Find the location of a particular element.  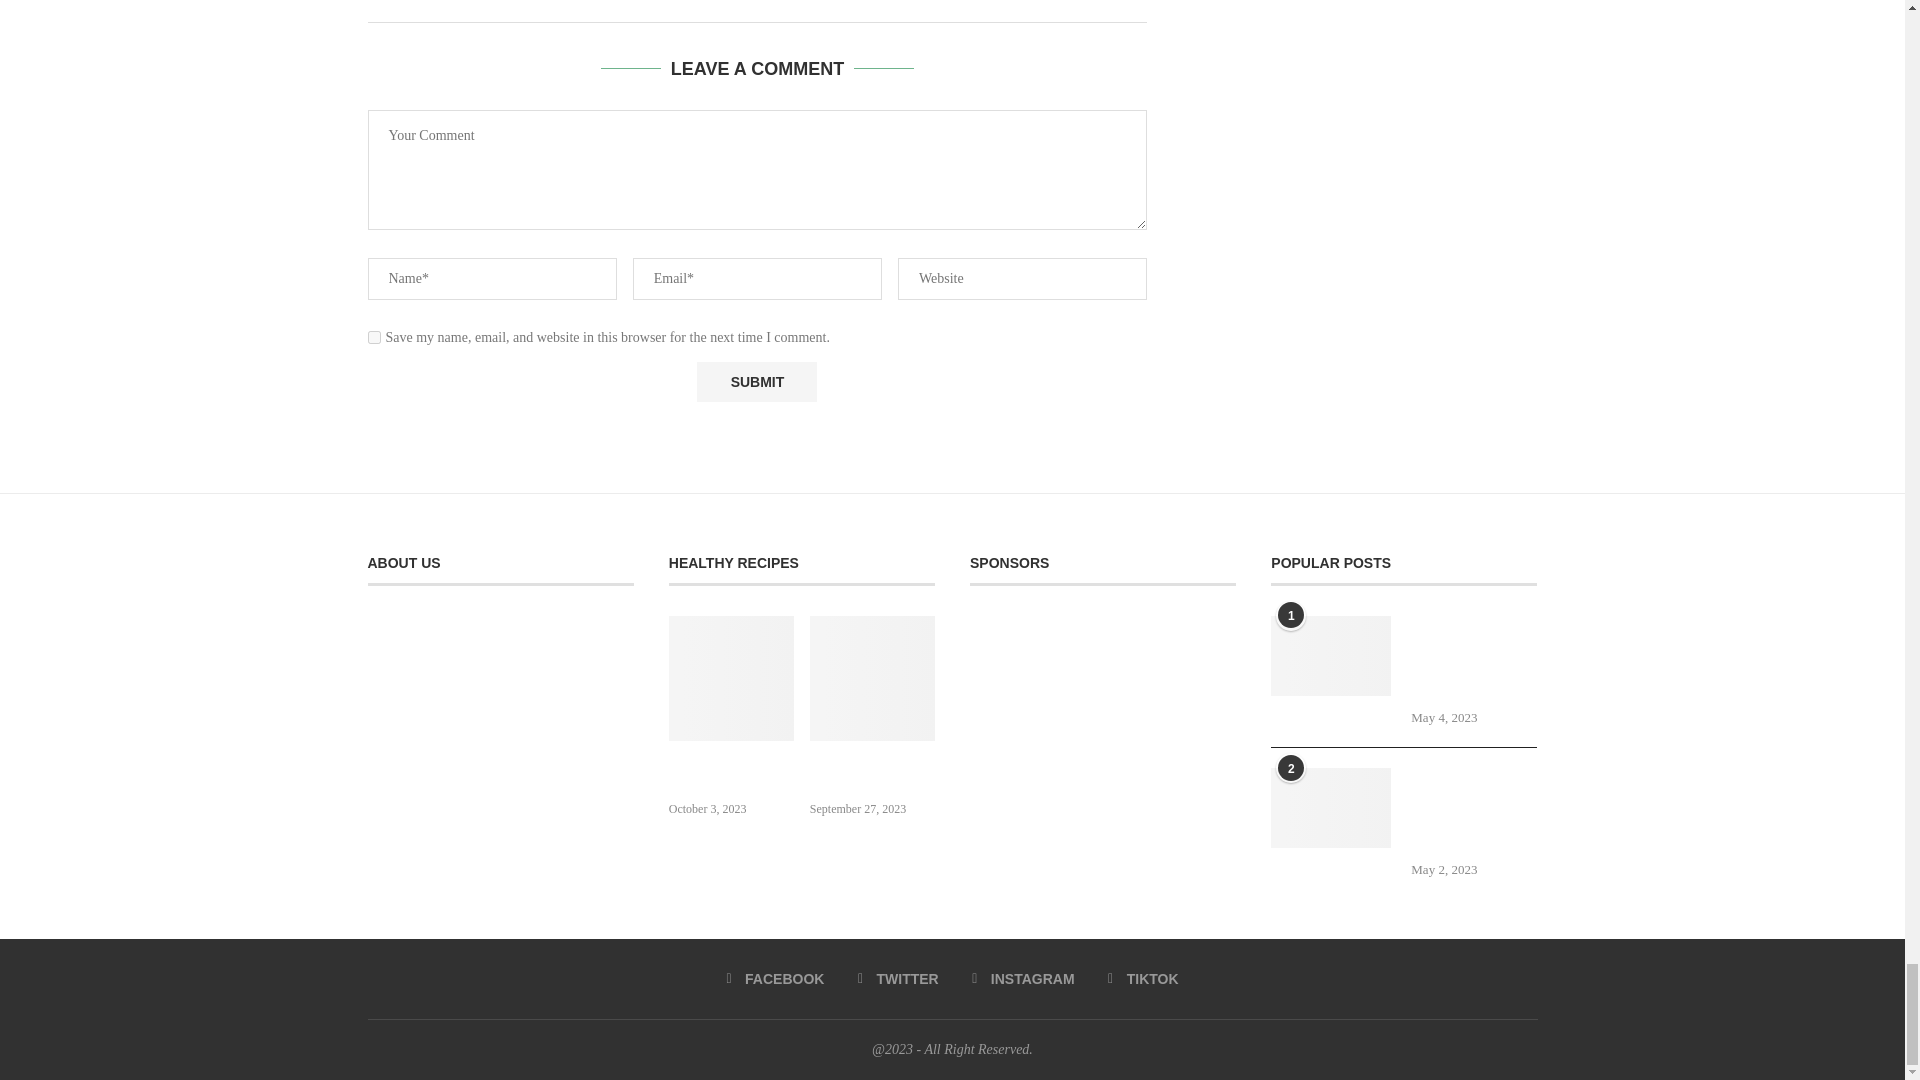

Submit is located at coordinates (756, 381).